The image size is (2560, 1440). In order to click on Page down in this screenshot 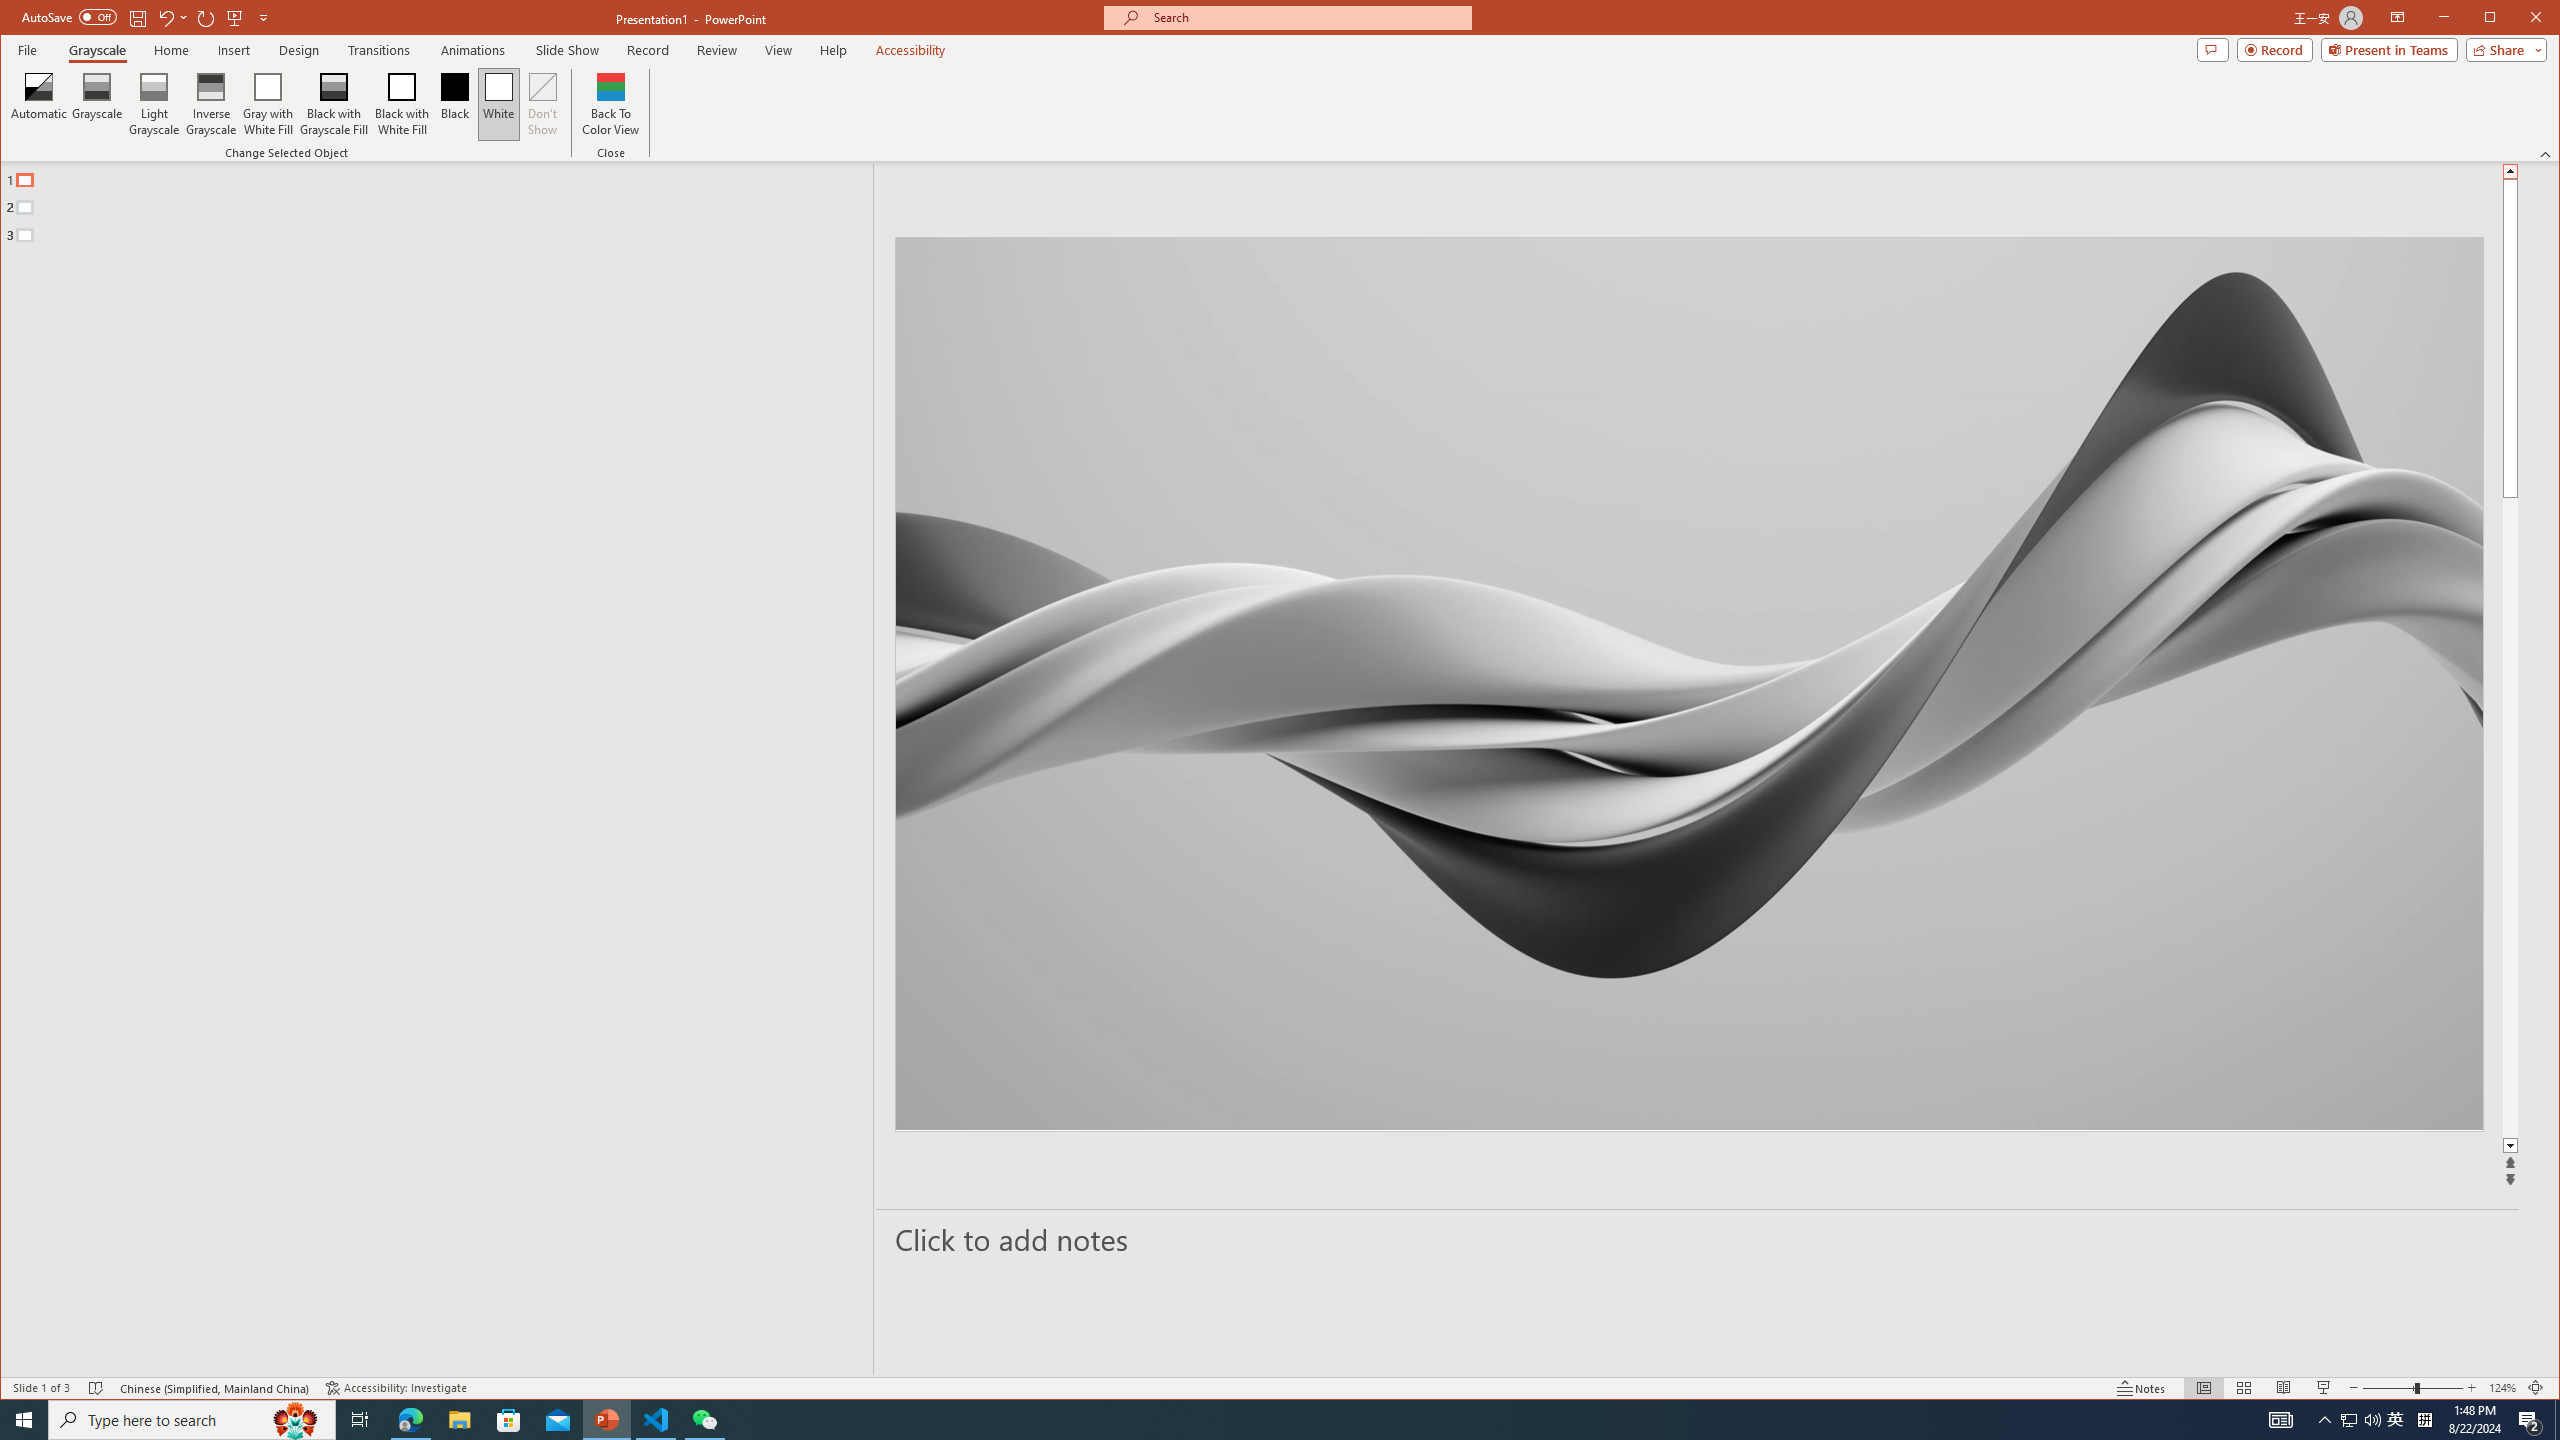, I will do `click(2510, 818)`.